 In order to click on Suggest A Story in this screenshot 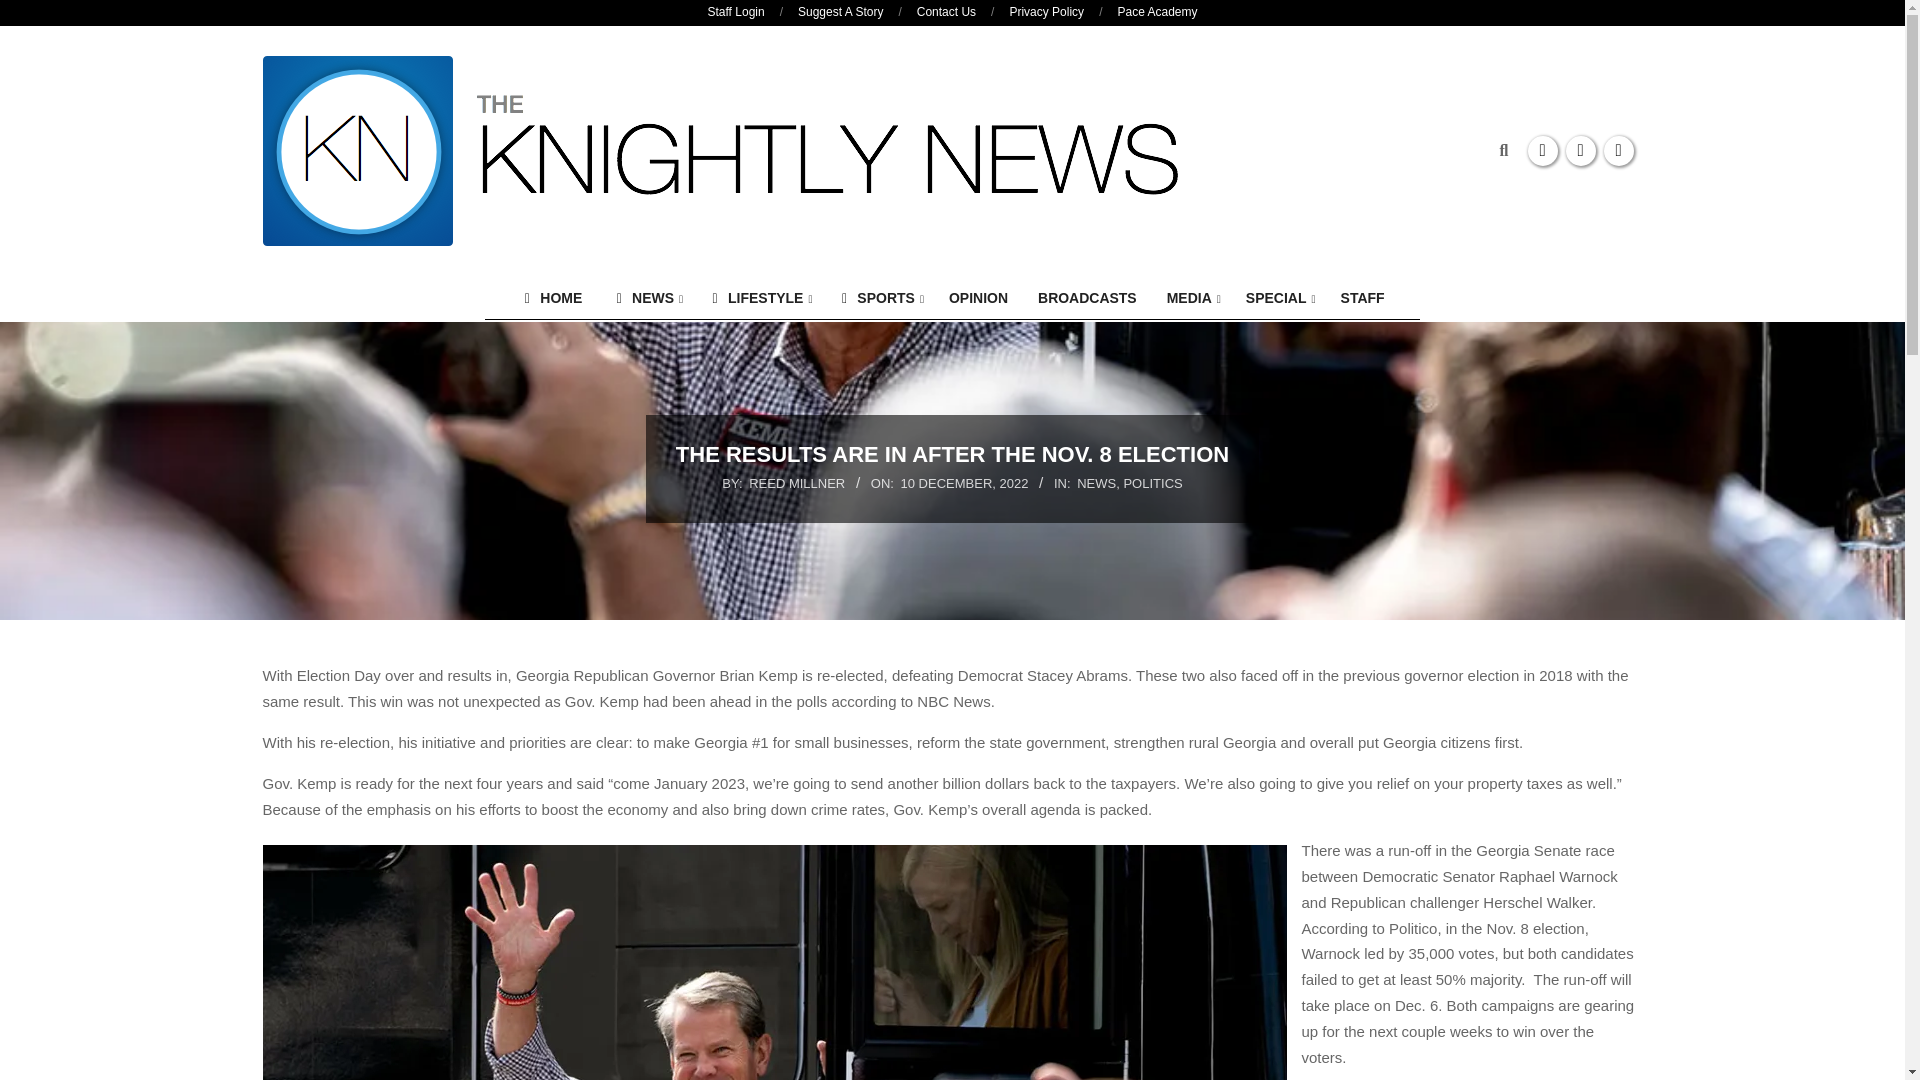, I will do `click(840, 12)`.